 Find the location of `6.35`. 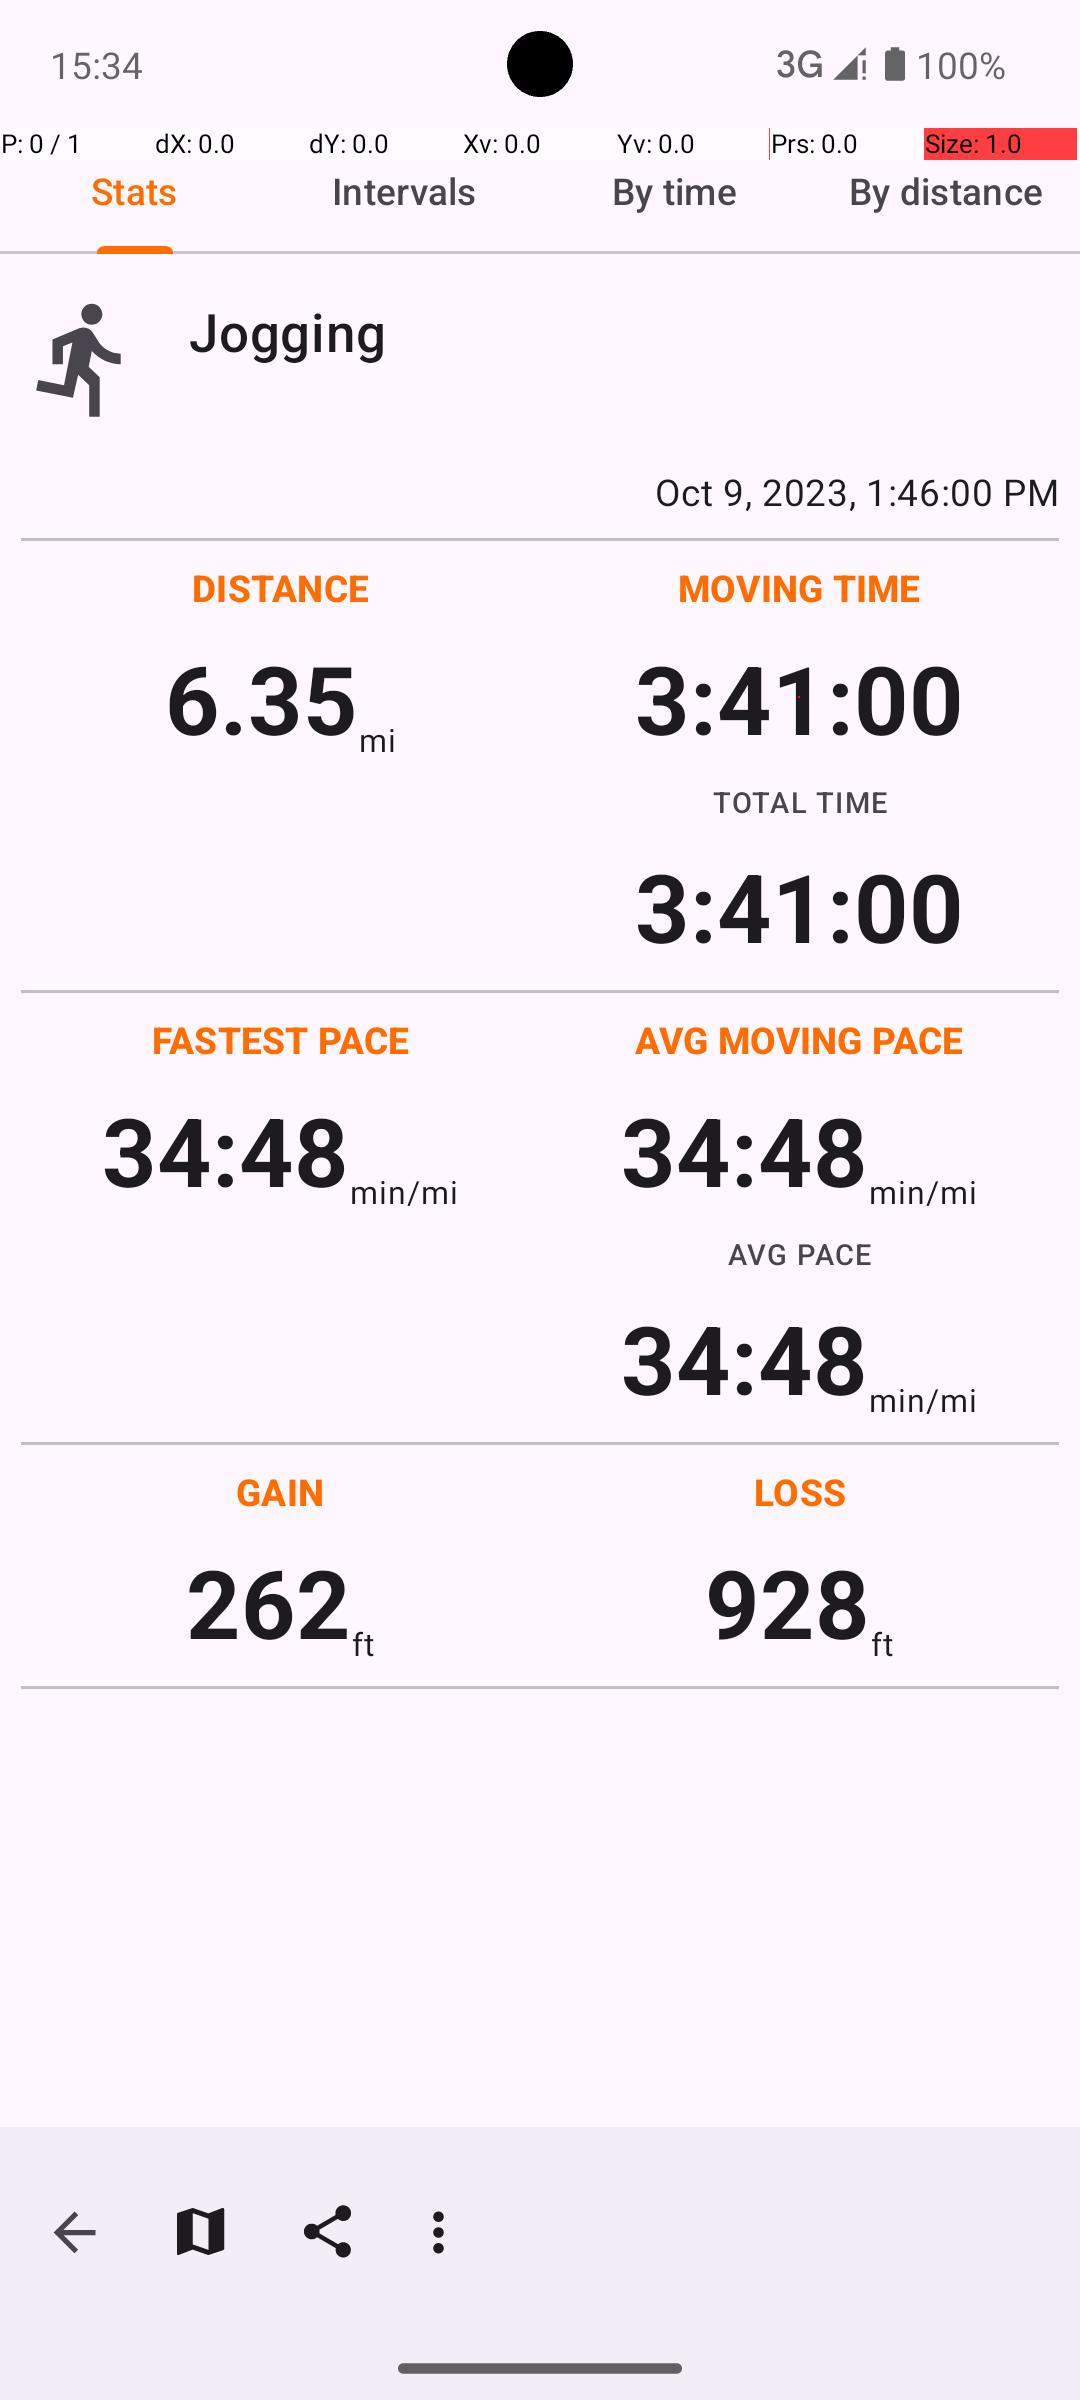

6.35 is located at coordinates (262, 698).